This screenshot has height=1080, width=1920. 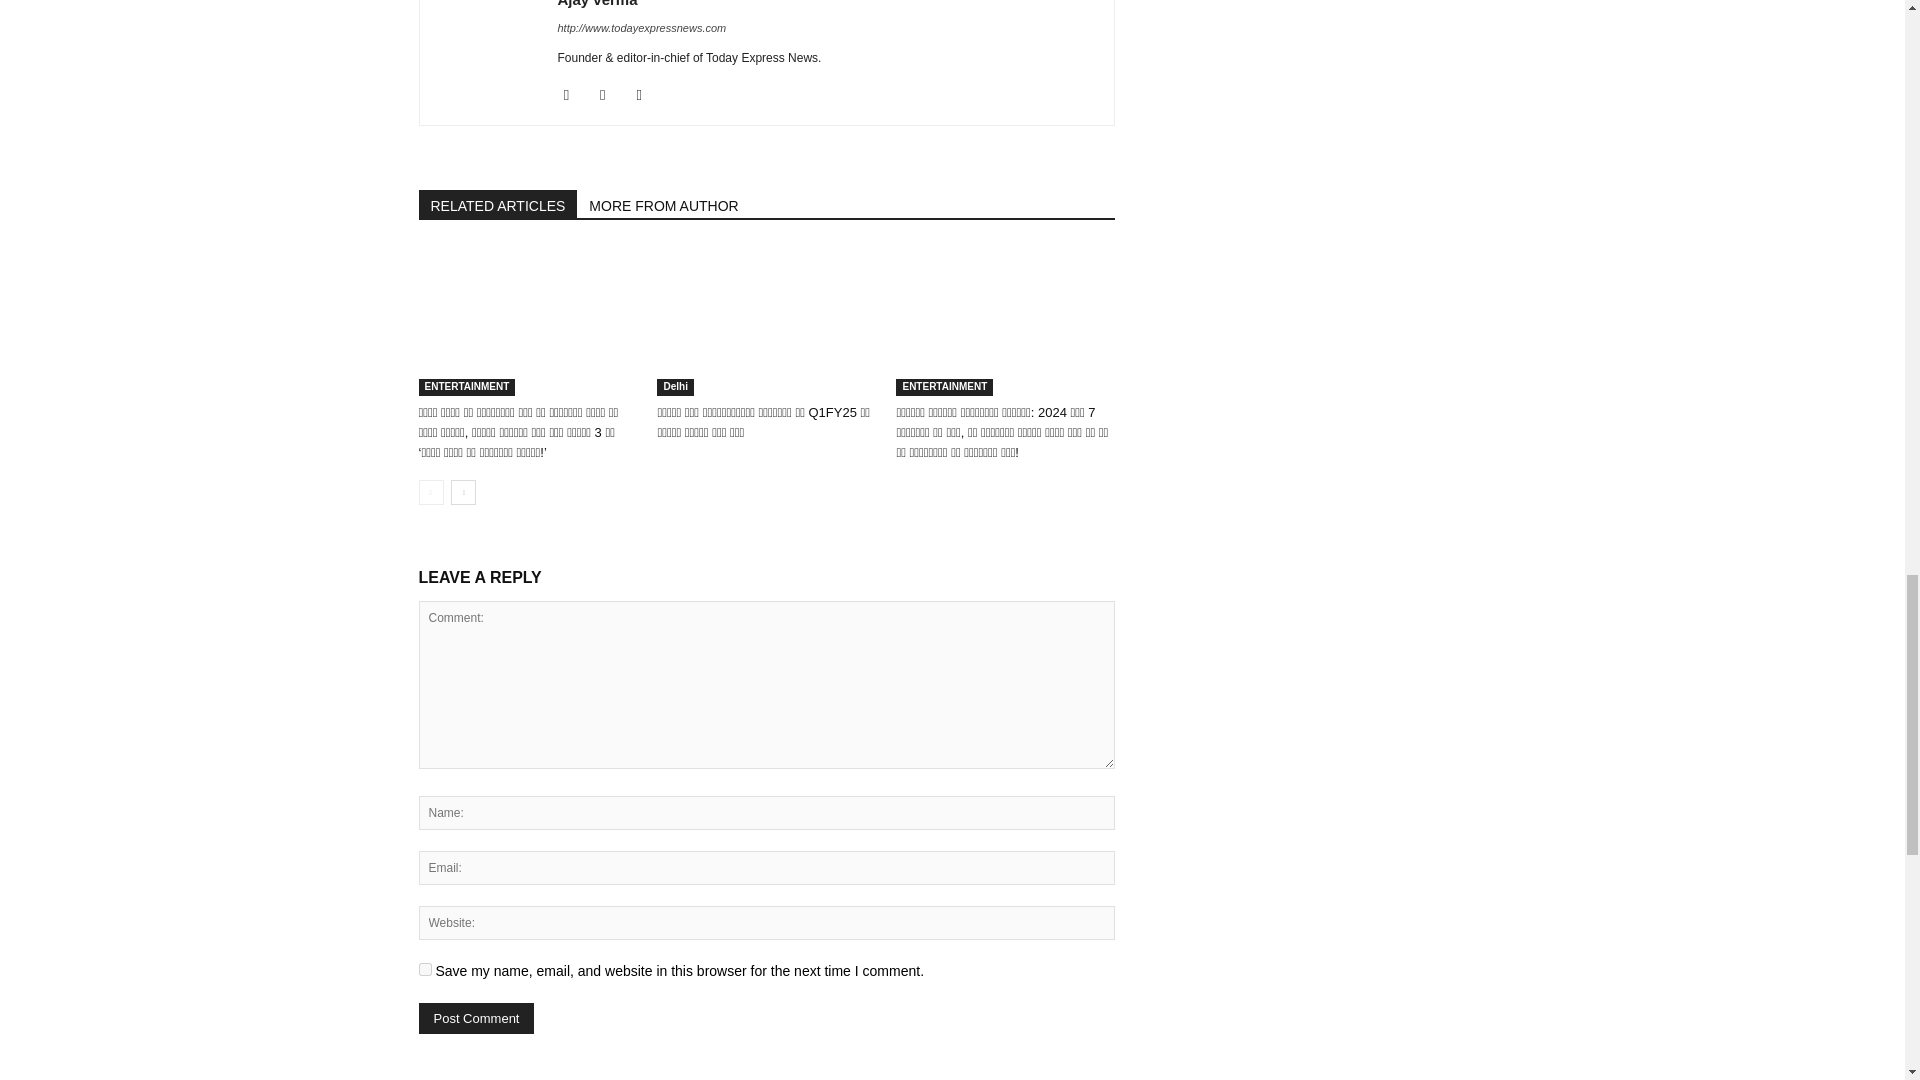 I want to click on Post Comment, so click(x=476, y=1018).